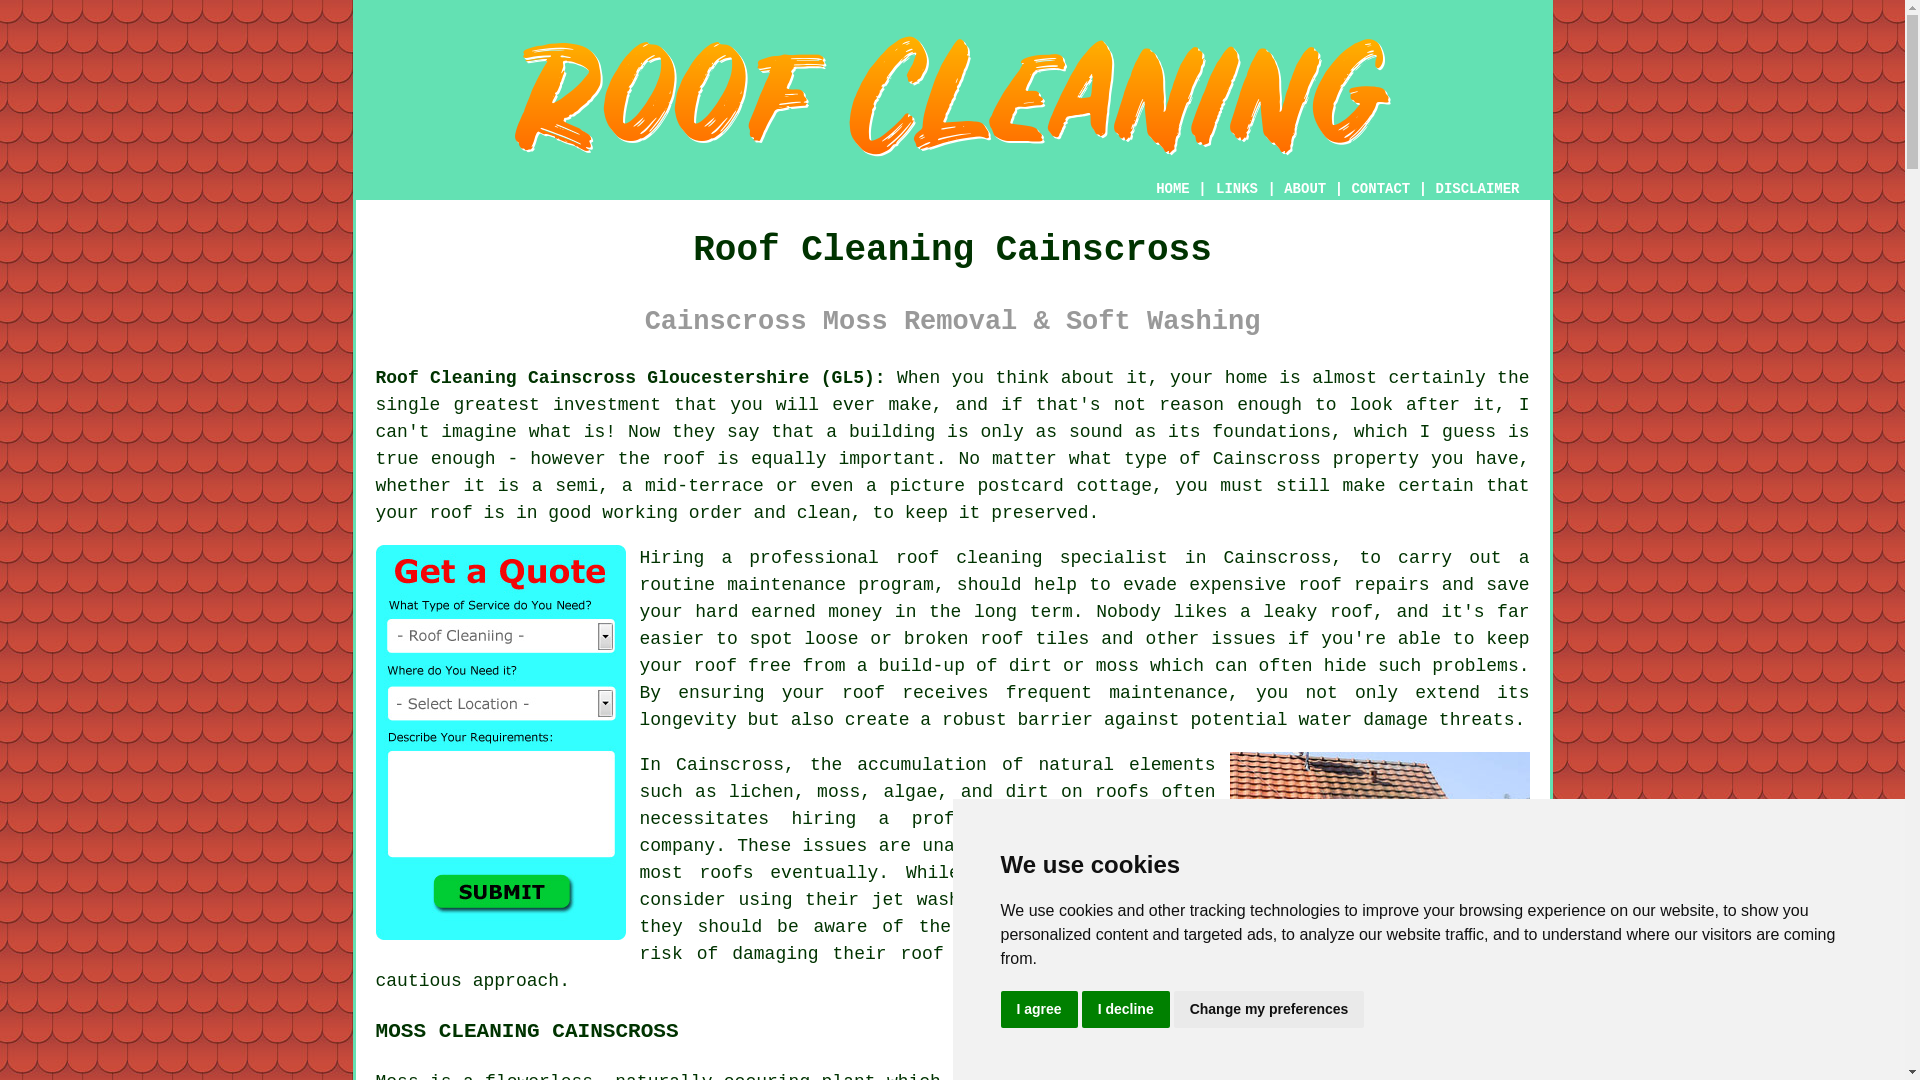 This screenshot has height=1080, width=1920. I want to click on Change my preferences, so click(1269, 1010).